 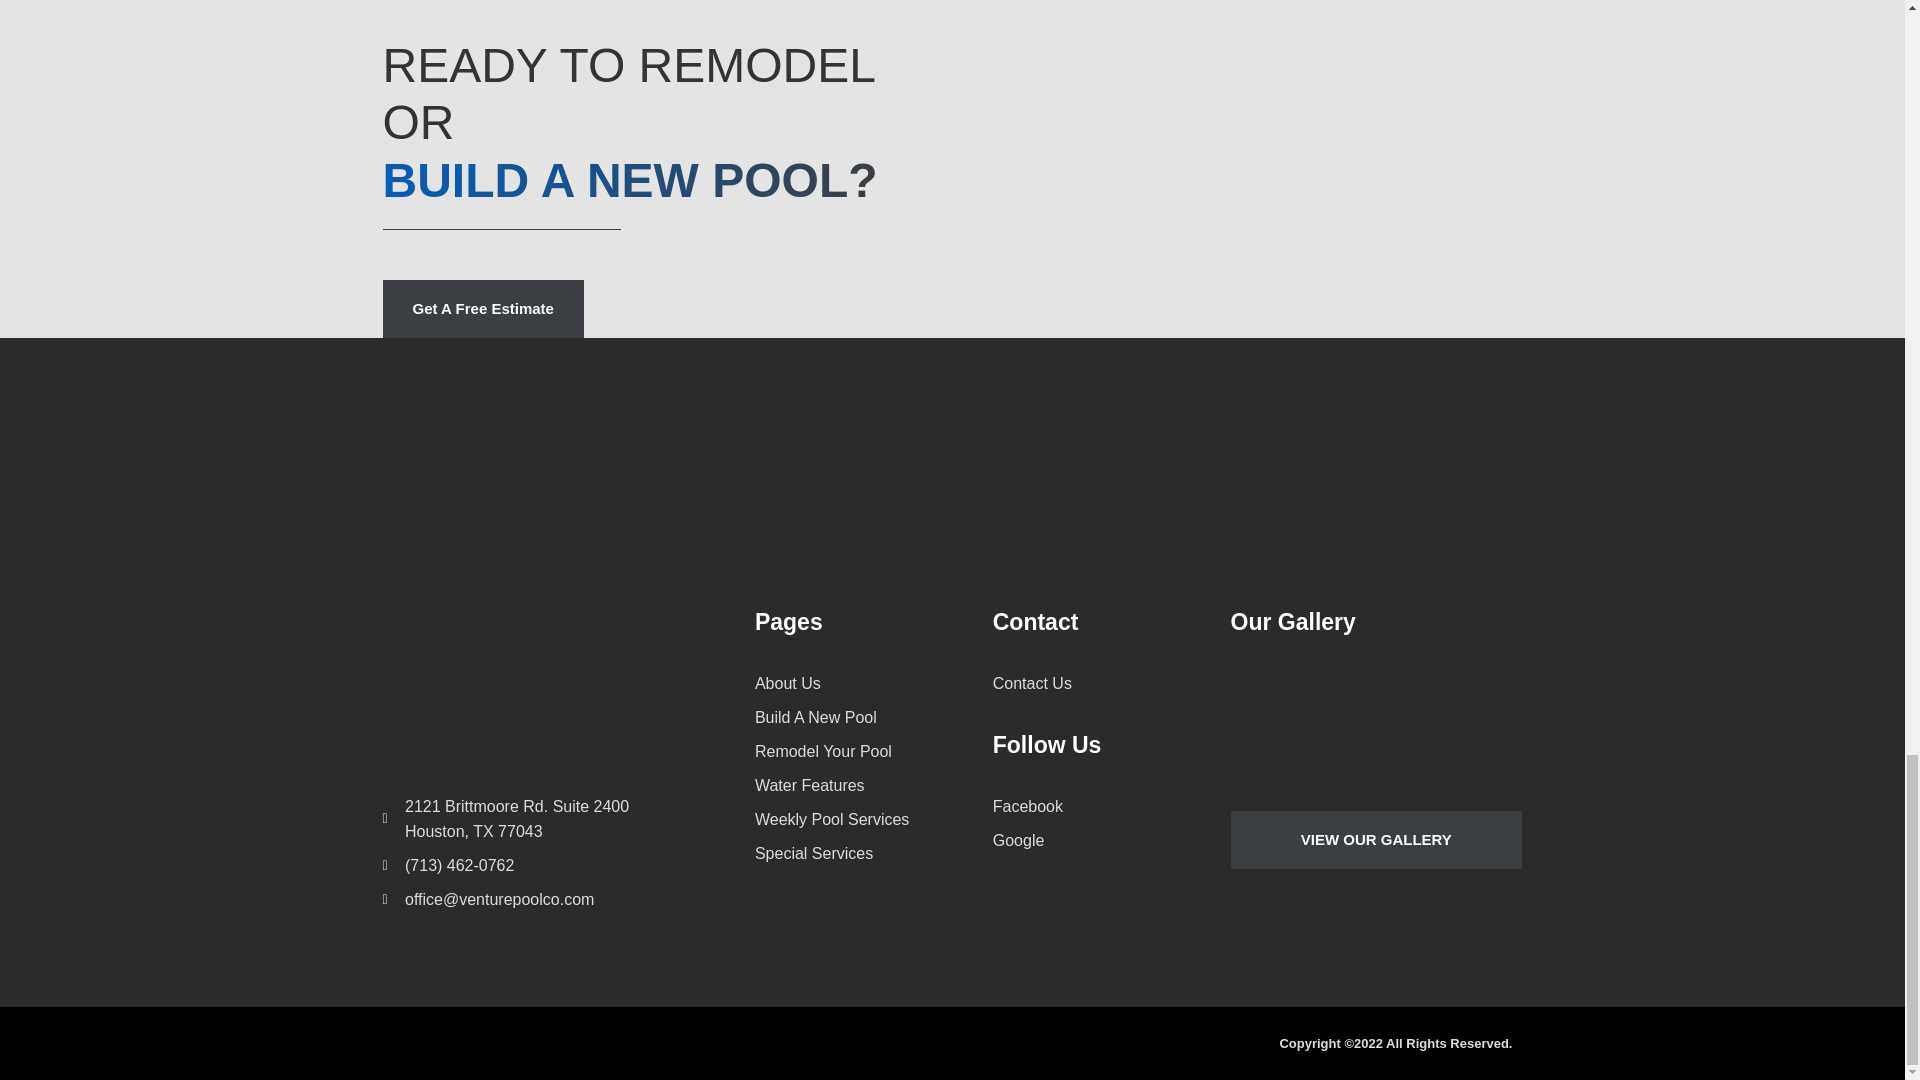 What do you see at coordinates (482, 308) in the screenshot?
I see `Get A Free Estimate` at bounding box center [482, 308].